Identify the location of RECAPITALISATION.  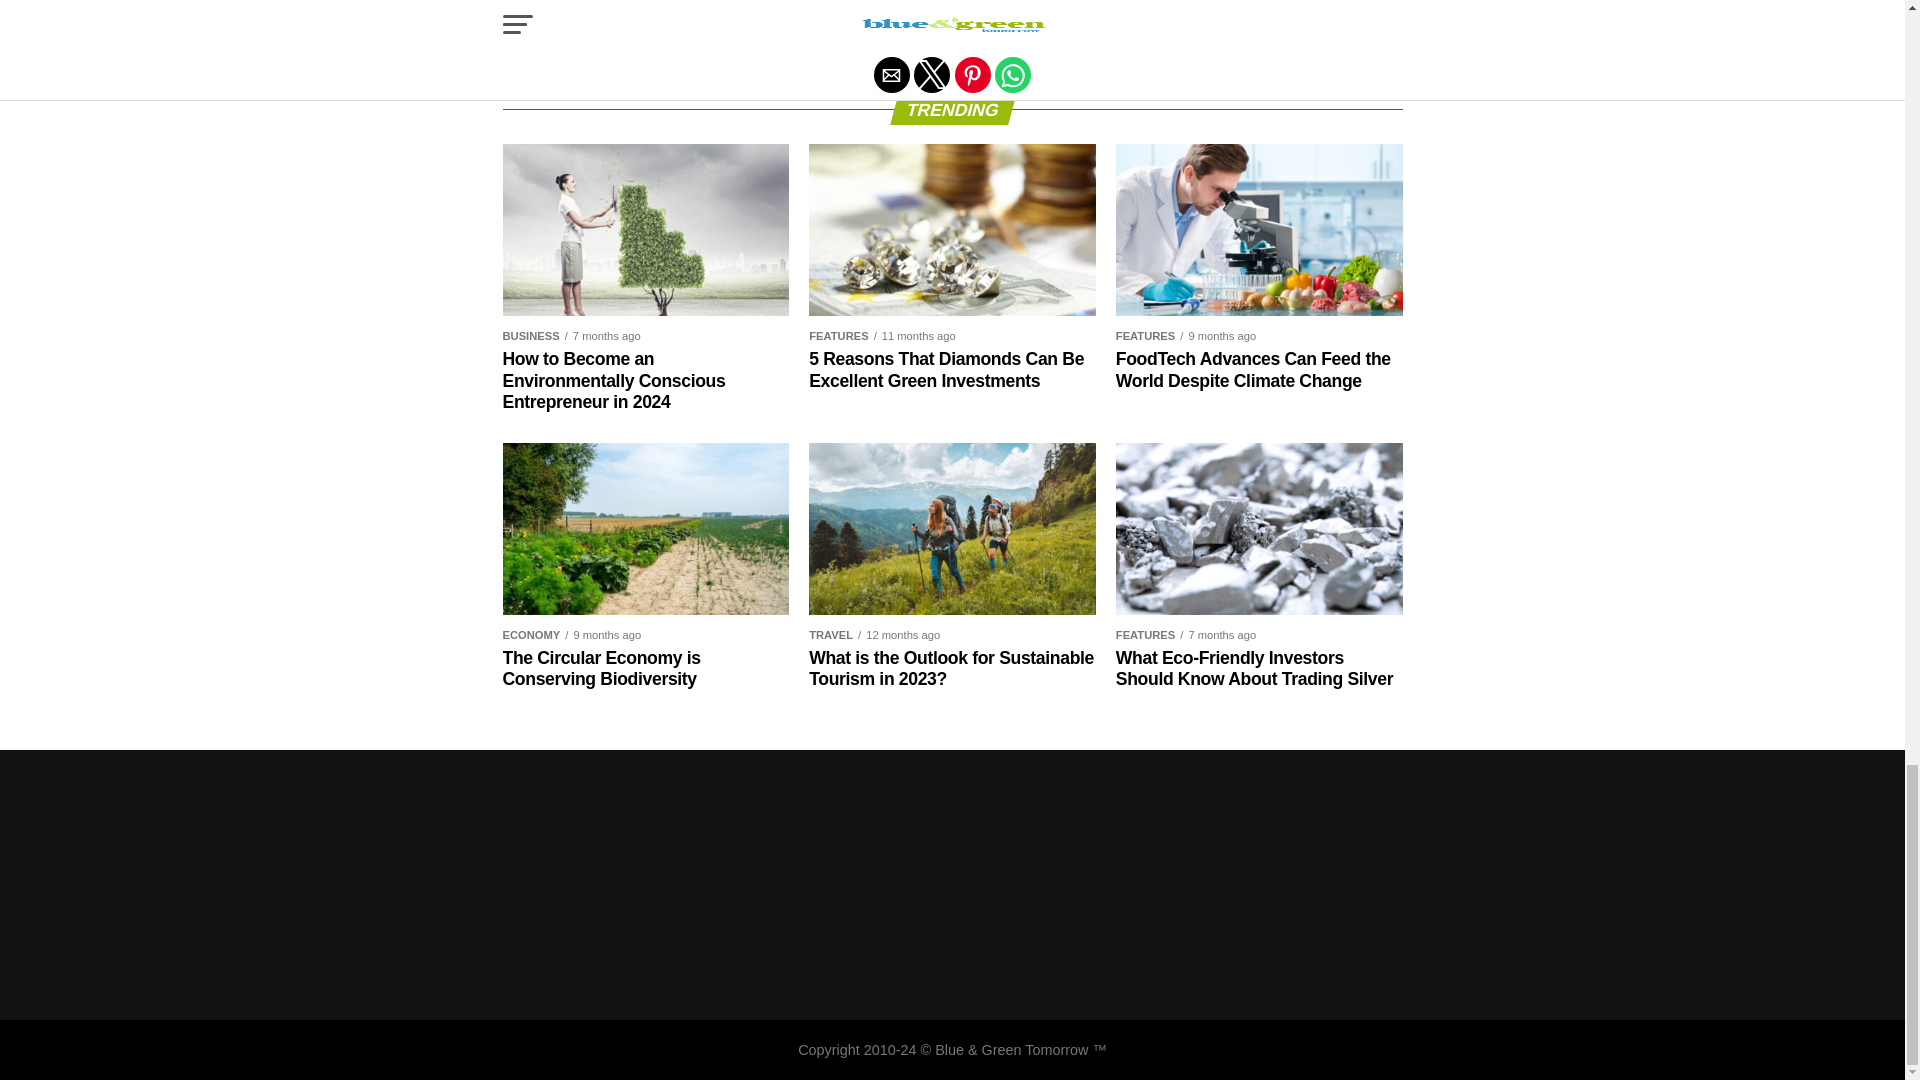
(778, 26).